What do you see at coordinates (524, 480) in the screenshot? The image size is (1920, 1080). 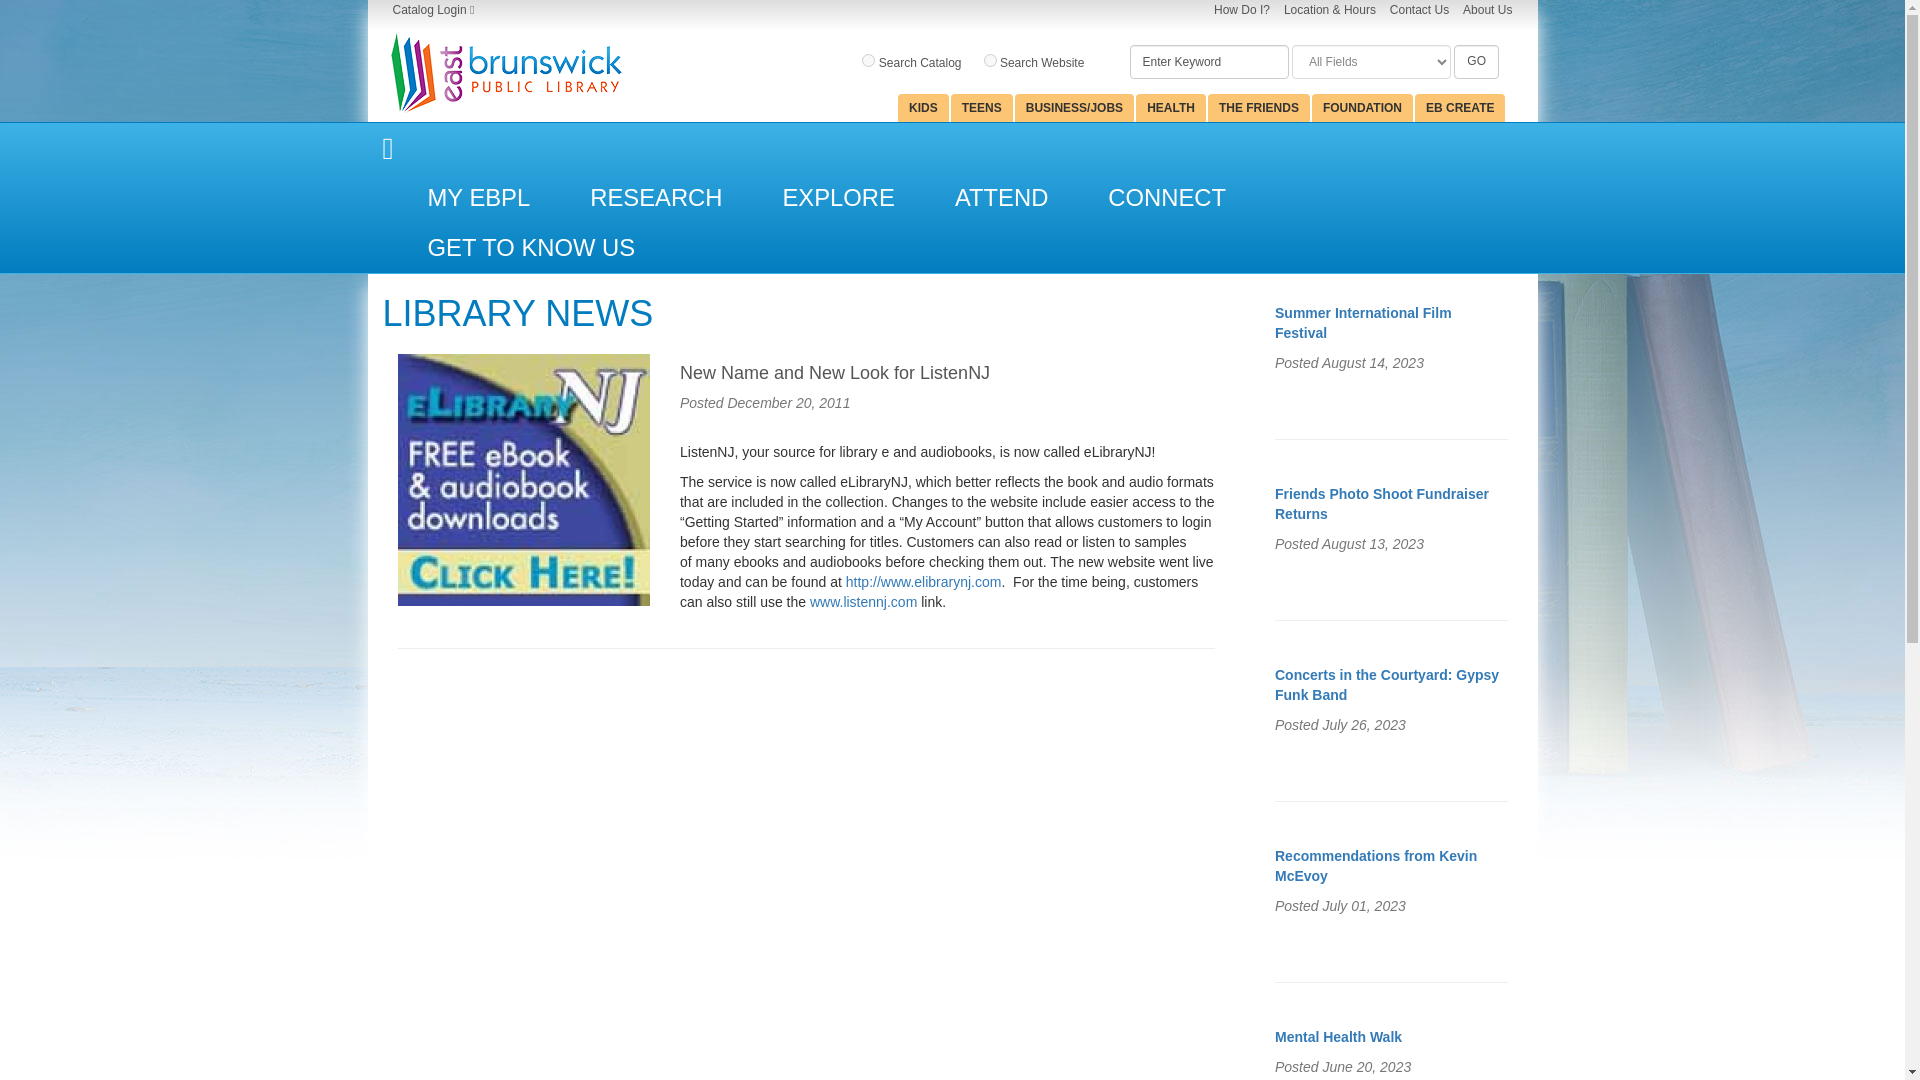 I see `New Name and New Look for ListenNJ` at bounding box center [524, 480].